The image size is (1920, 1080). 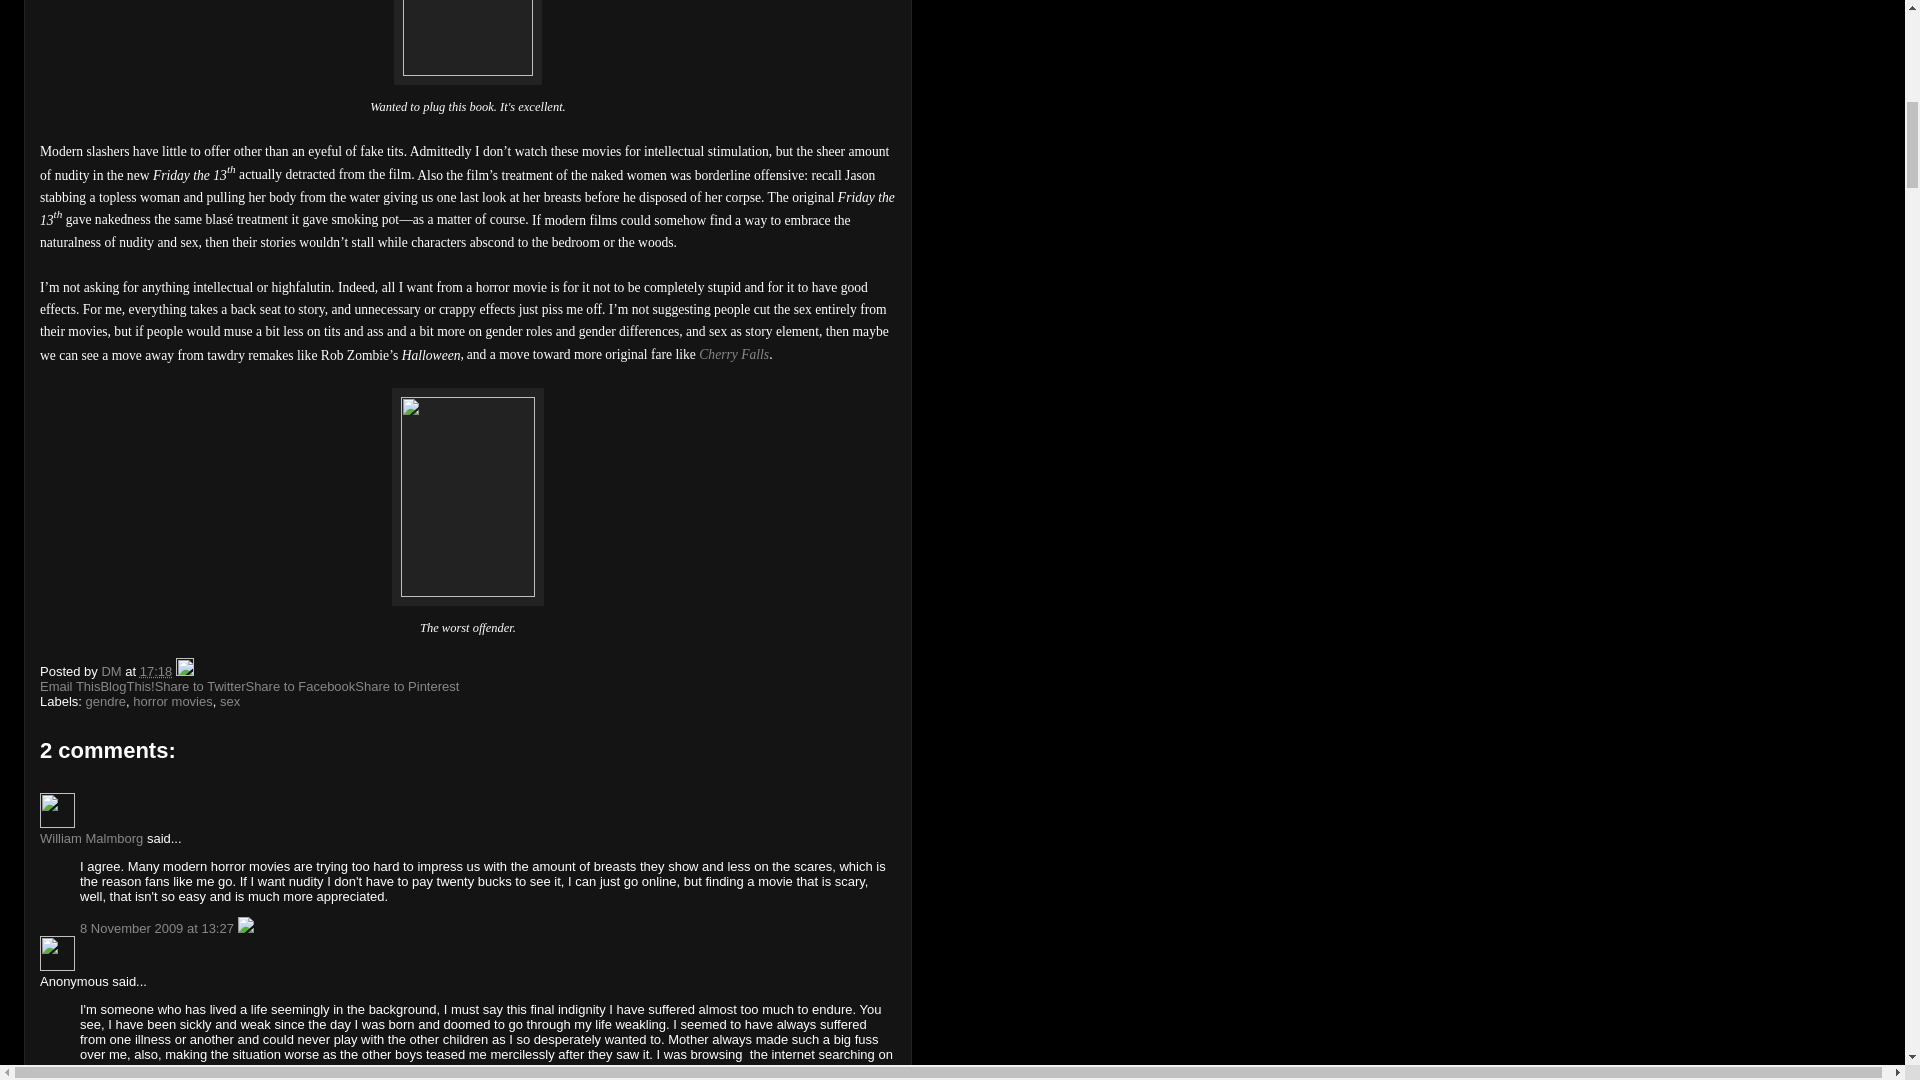 I want to click on BlogThis!, so click(x=126, y=686).